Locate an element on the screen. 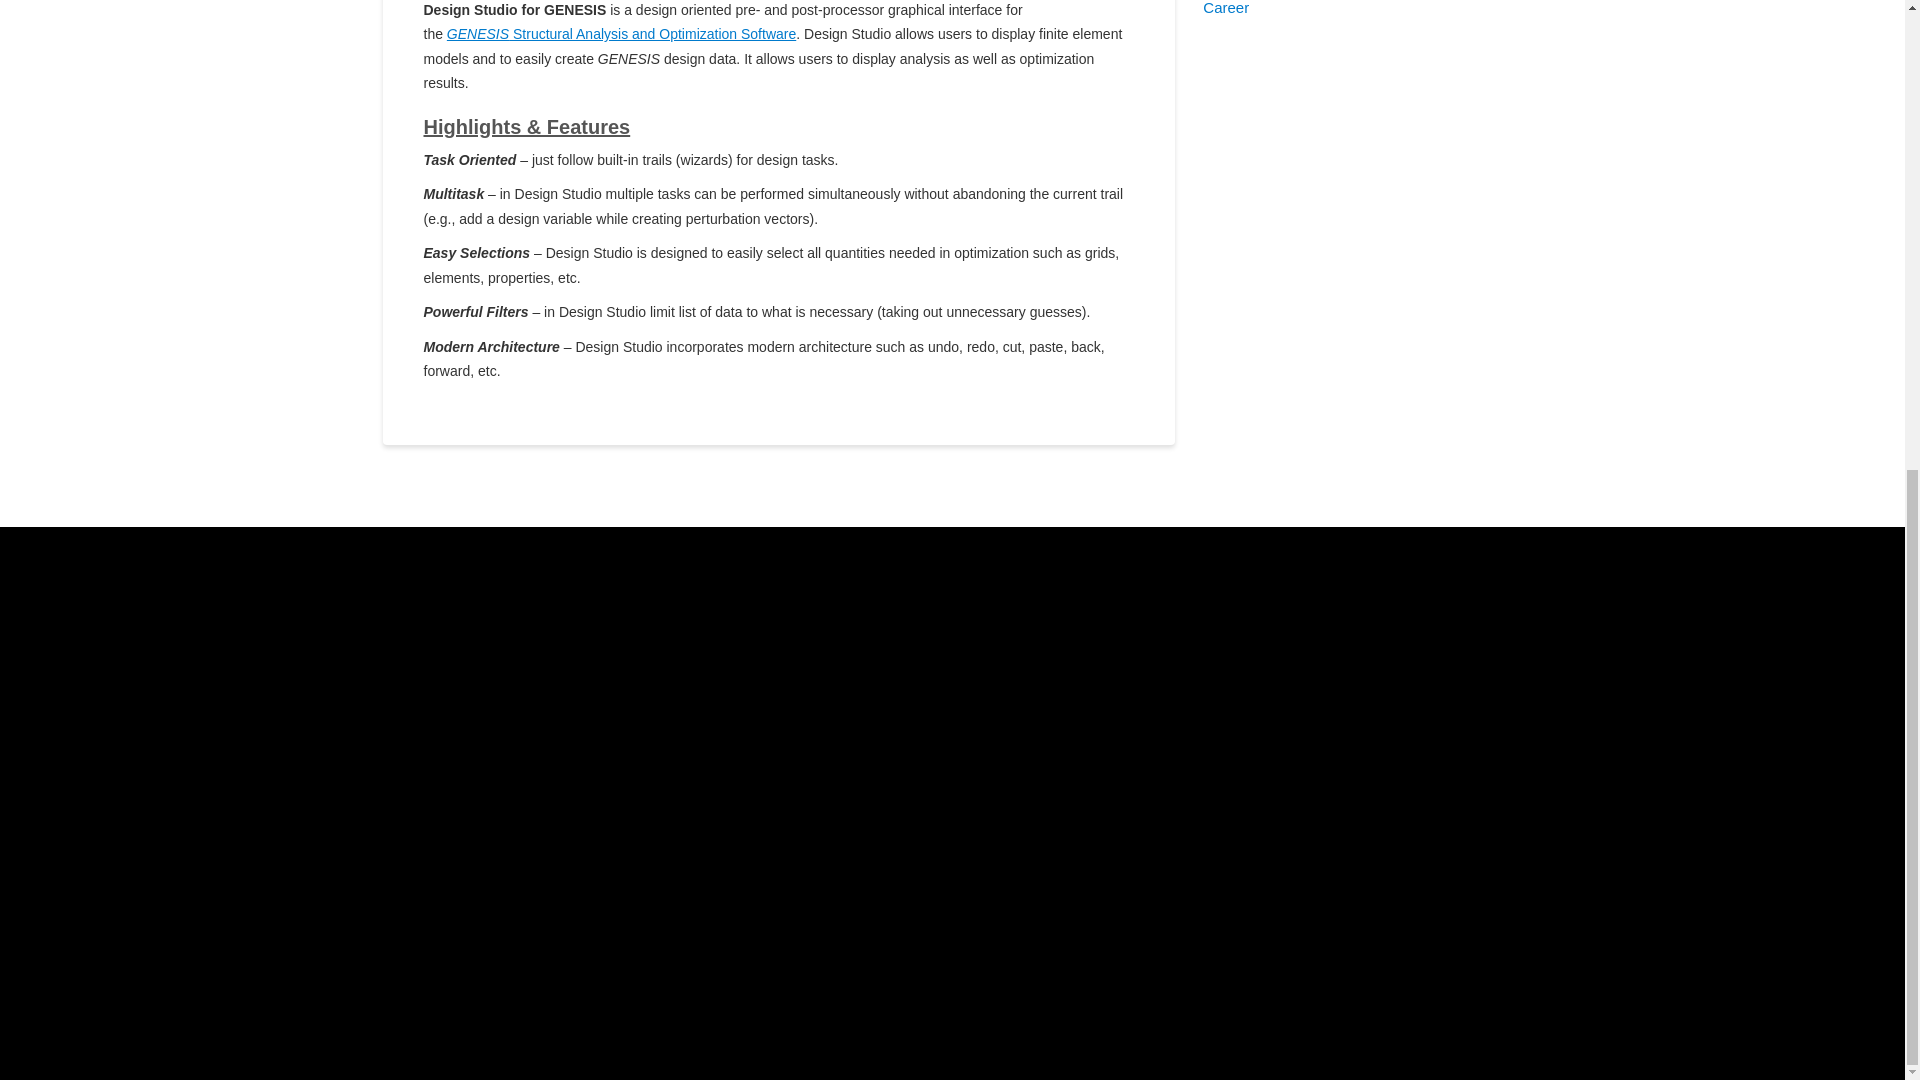 The image size is (1920, 1080). Career is located at coordinates (1226, 8).